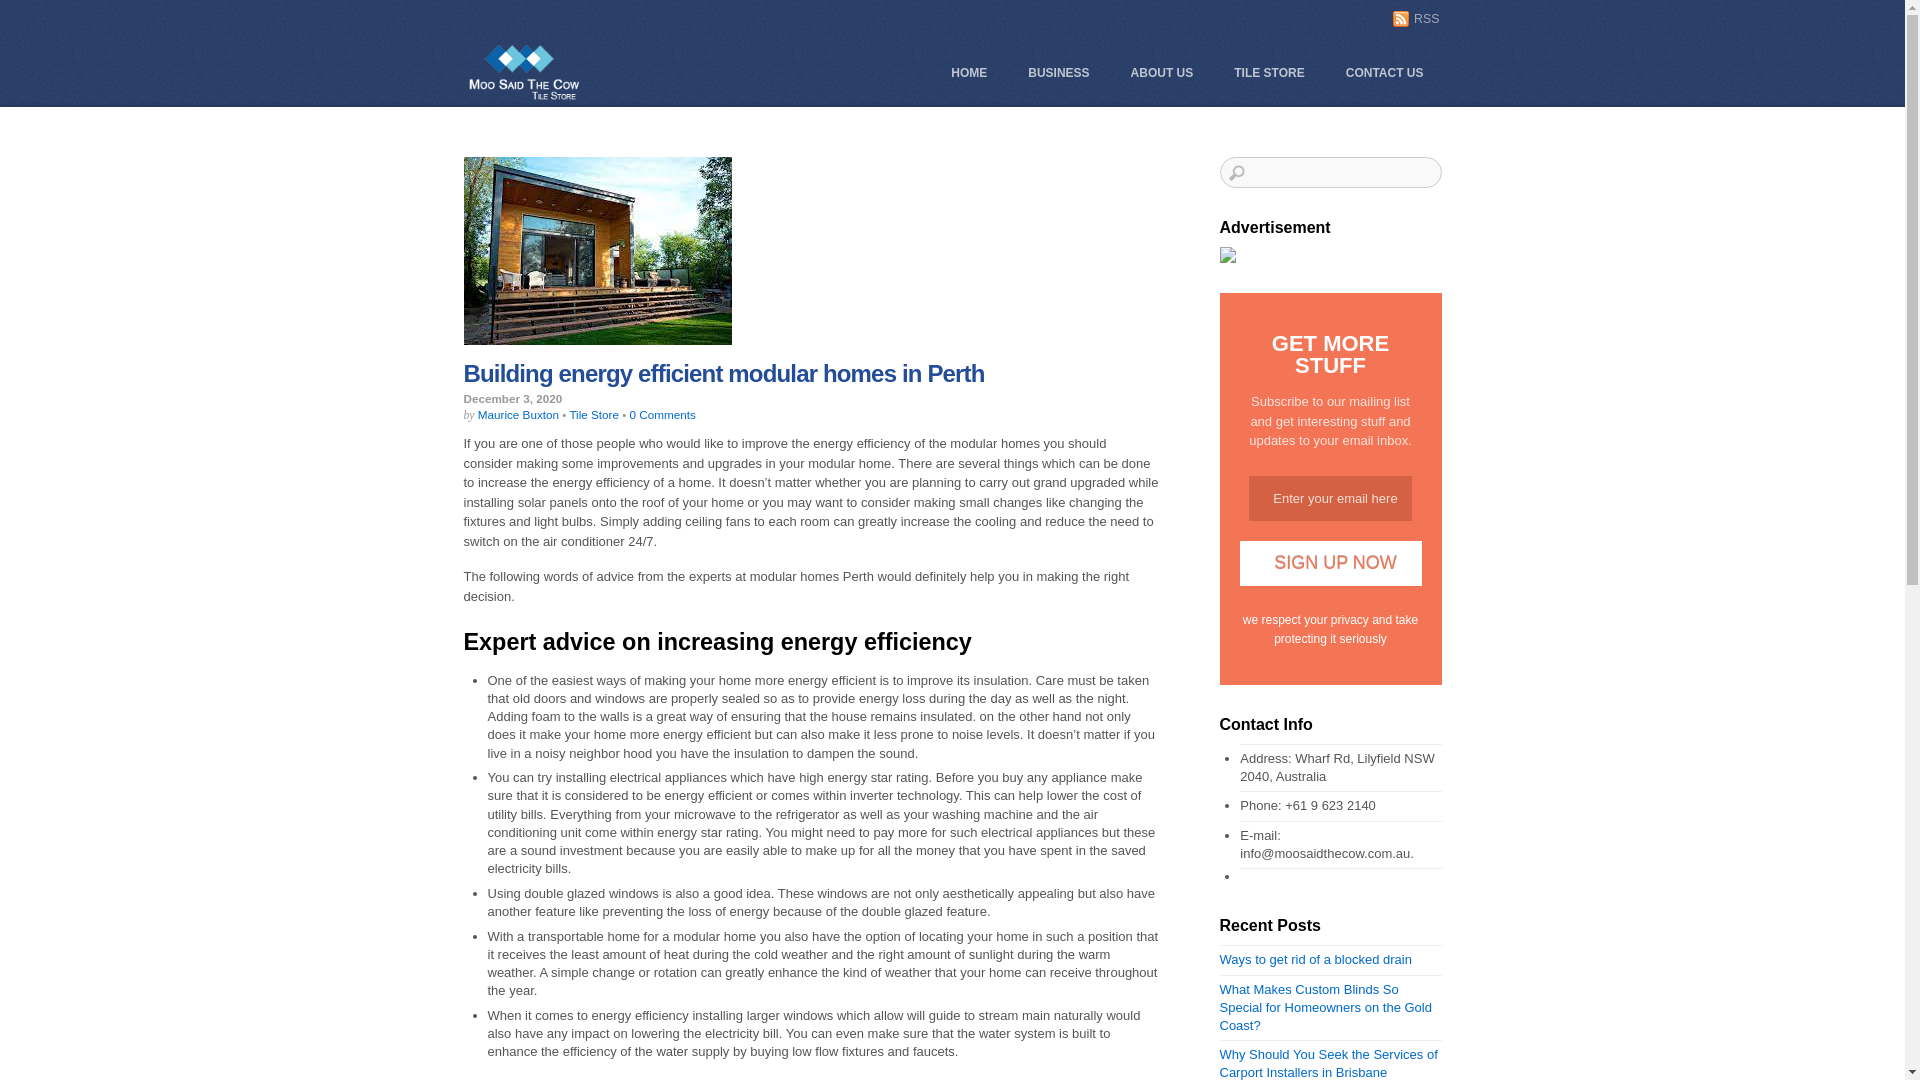 This screenshot has height=1080, width=1920. I want to click on Moo Said The Cow, so click(524, 70).